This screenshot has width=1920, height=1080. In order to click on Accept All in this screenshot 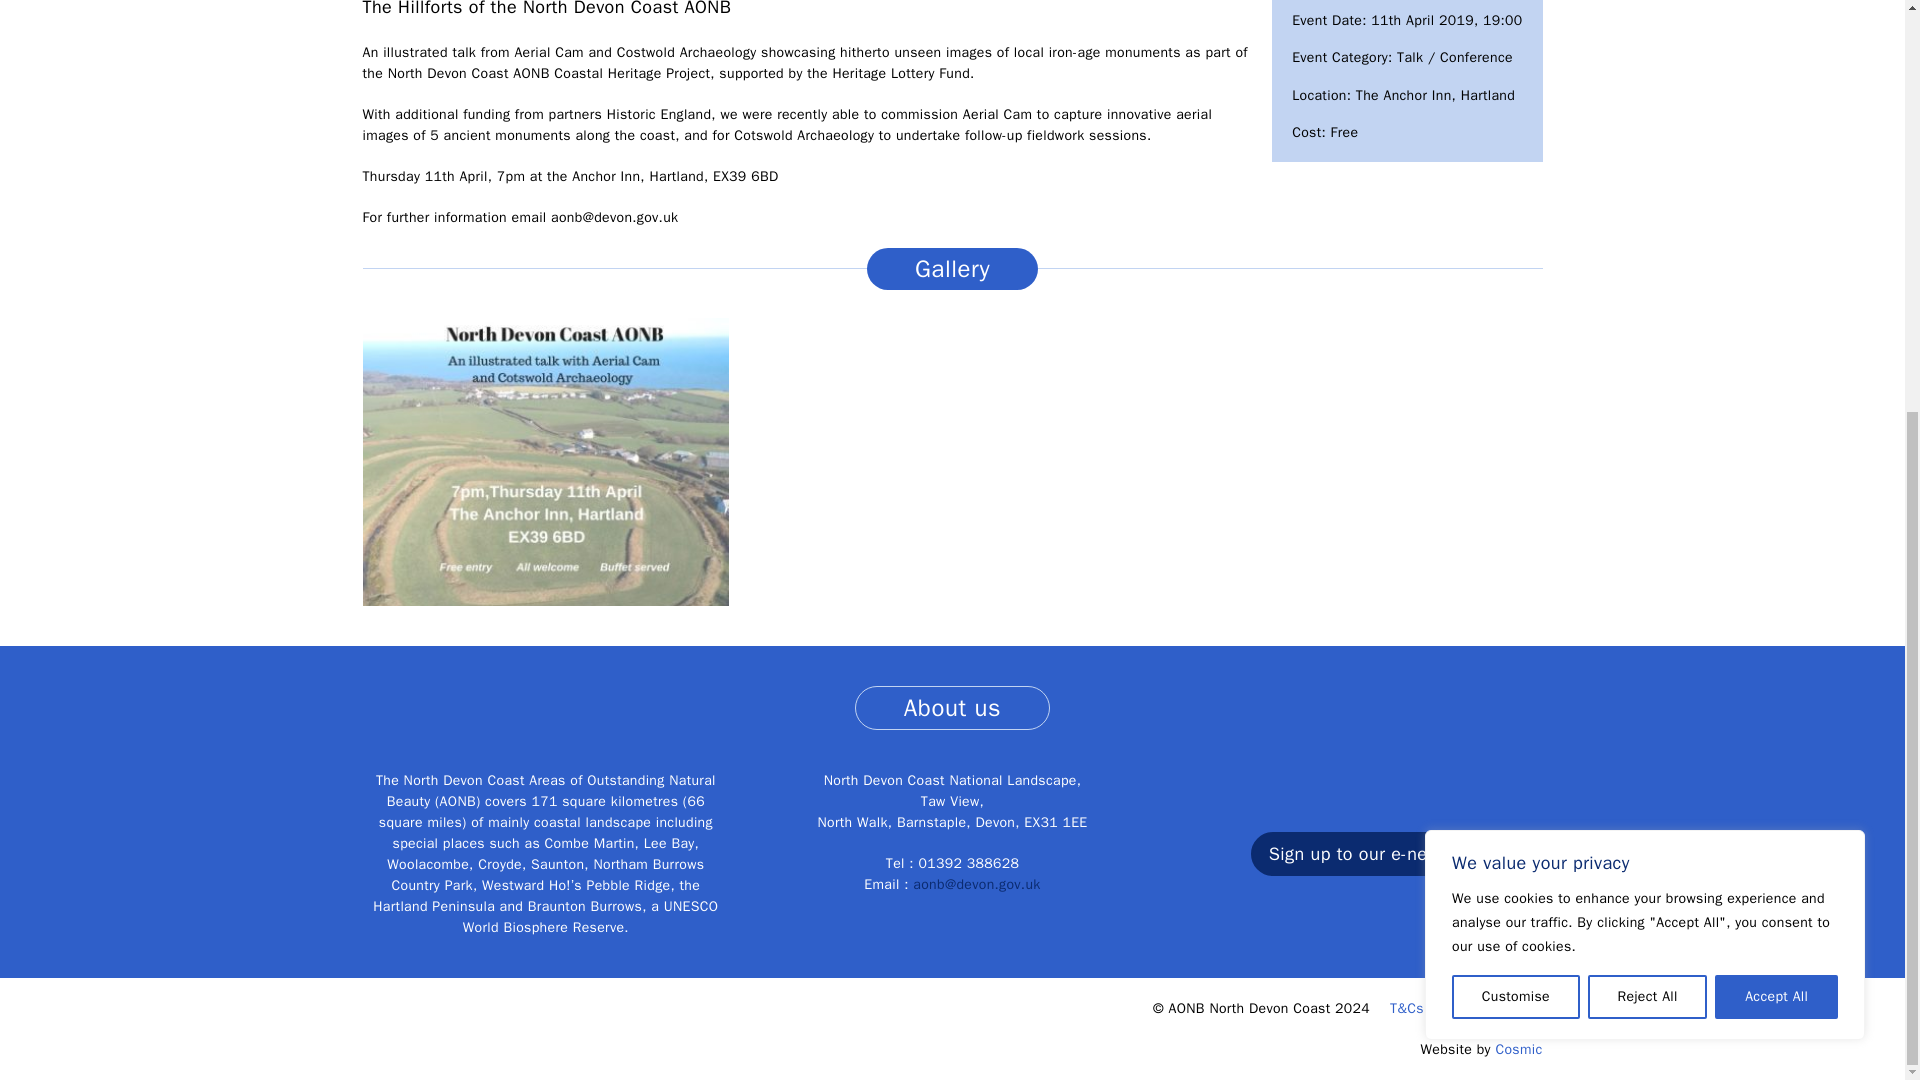, I will do `click(1776, 339)`.